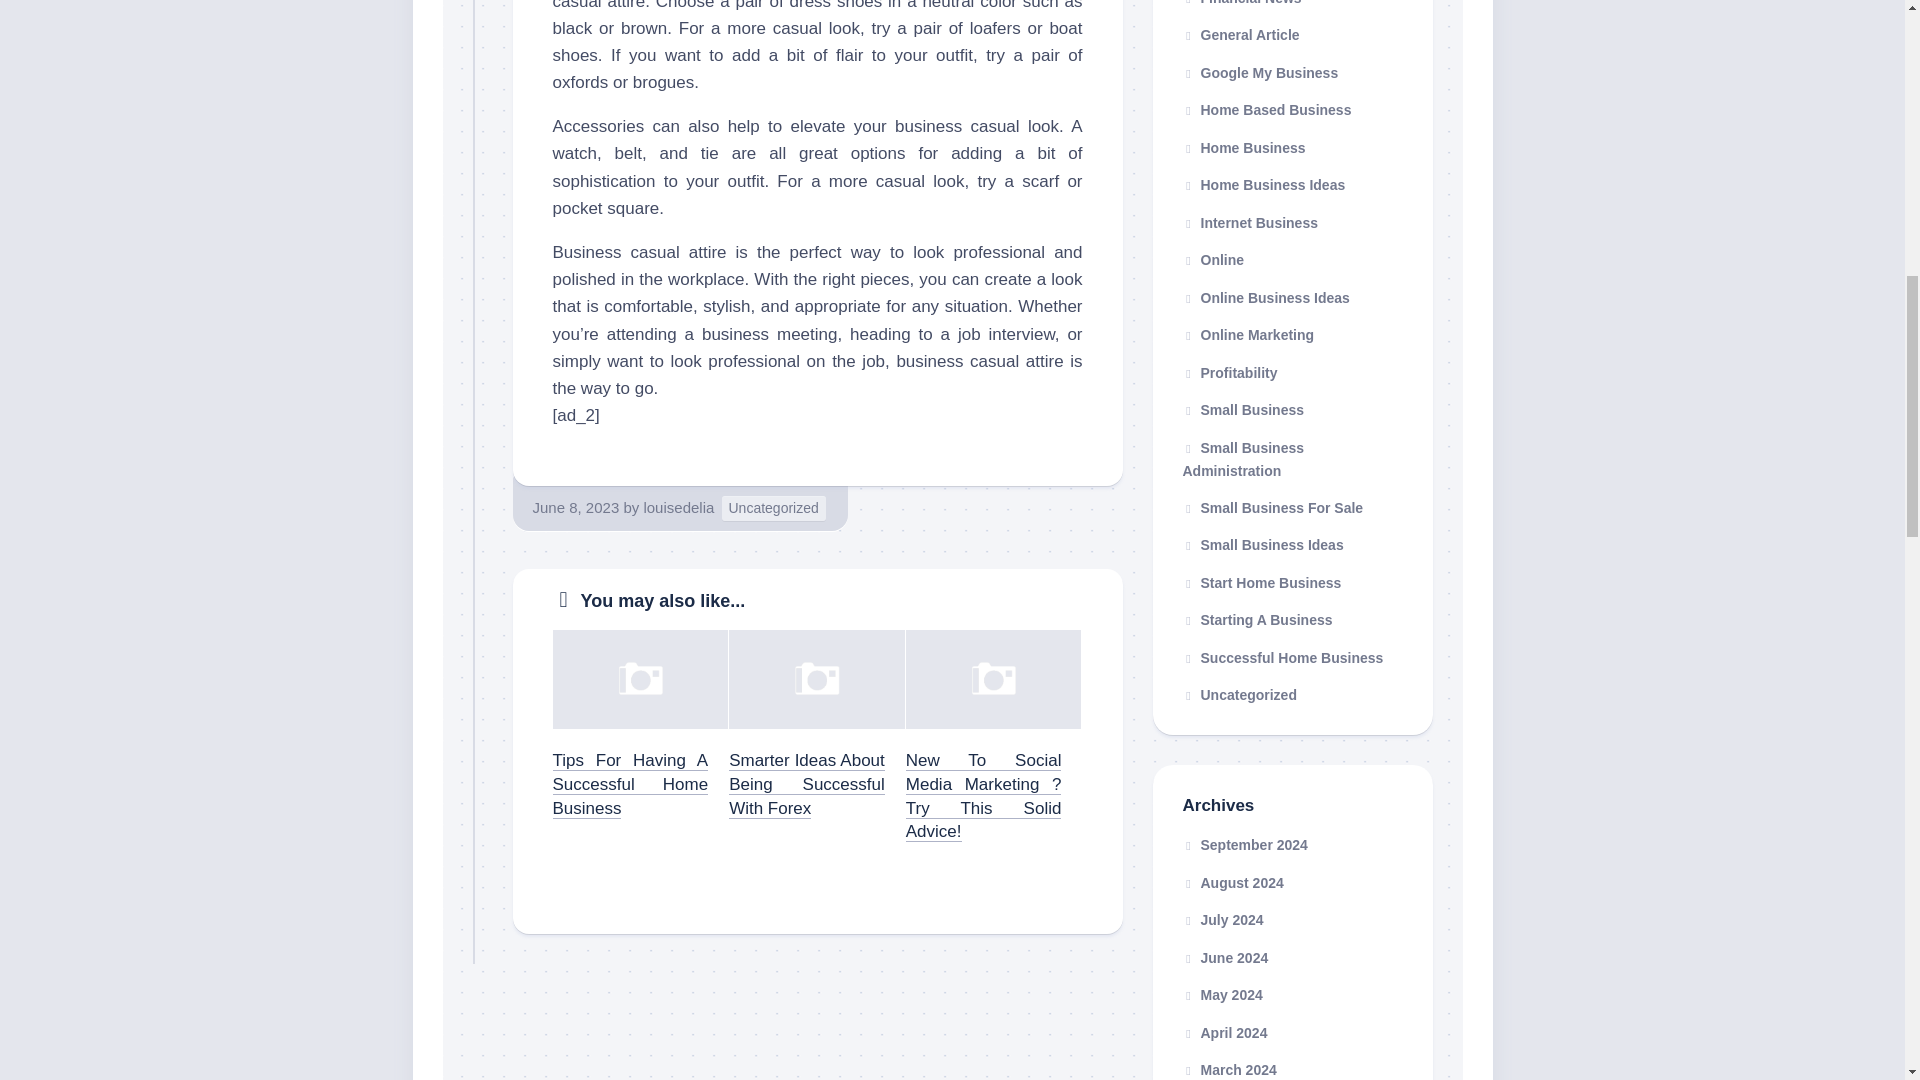  Describe the element at coordinates (630, 784) in the screenshot. I see `Tips For Having A Successful Home Business` at that location.